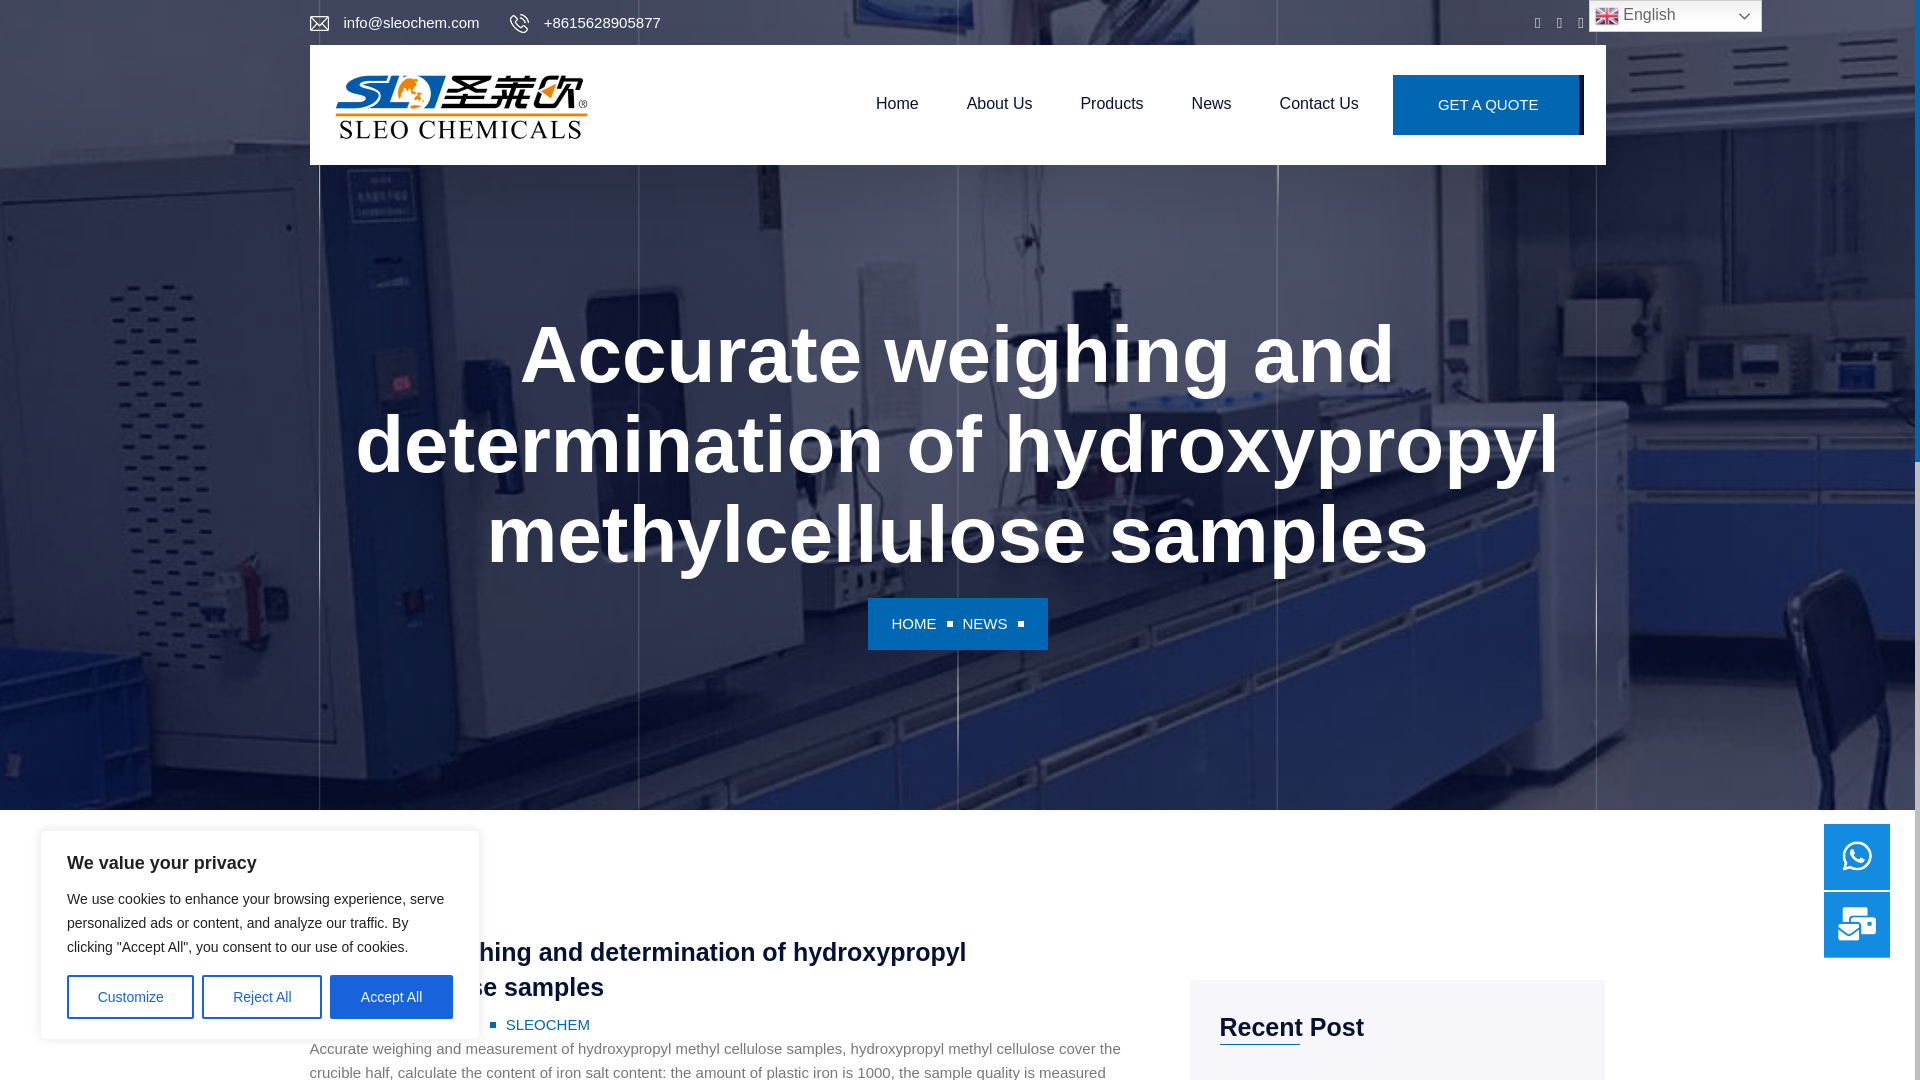 The height and width of the screenshot is (1080, 1920). Describe the element at coordinates (392, 997) in the screenshot. I see `Accept All` at that location.